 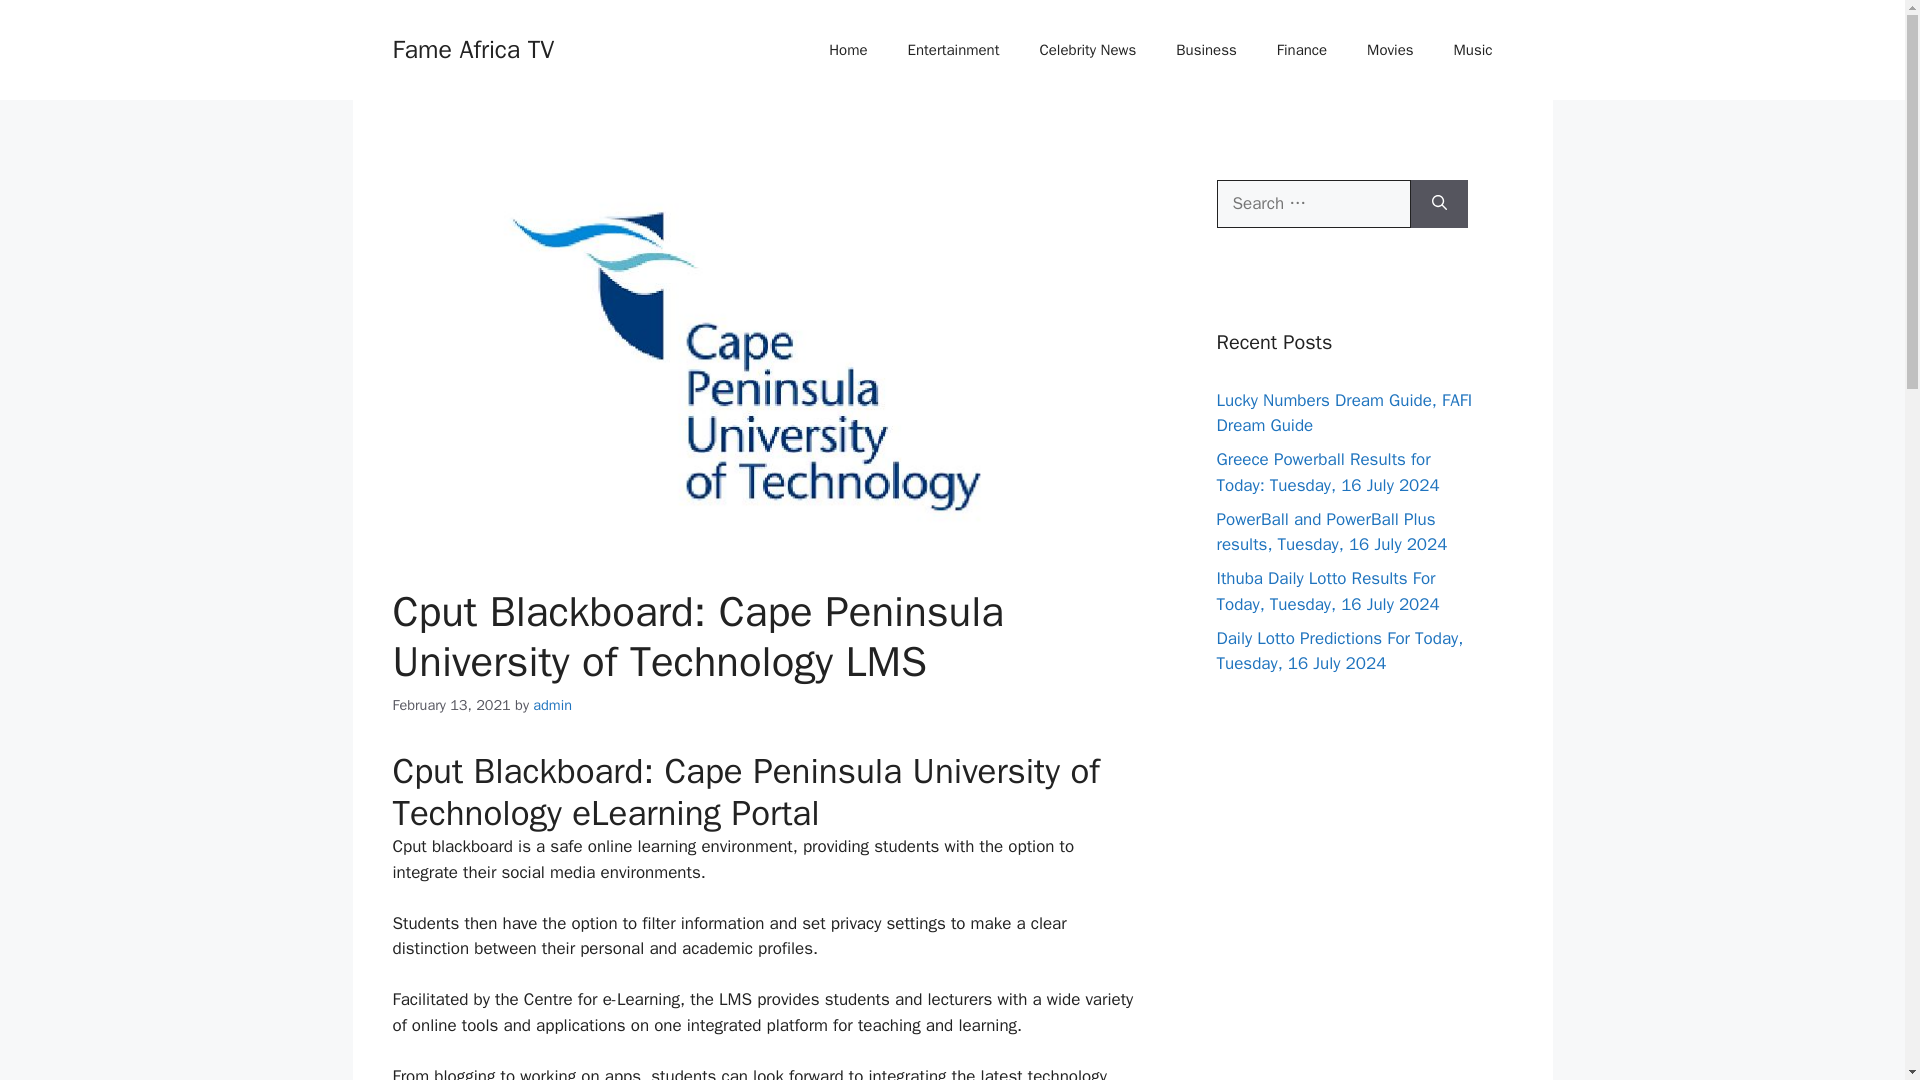 What do you see at coordinates (1339, 651) in the screenshot?
I see `Daily Lotto Predictions For Today, Tuesday, 16 July 2024` at bounding box center [1339, 651].